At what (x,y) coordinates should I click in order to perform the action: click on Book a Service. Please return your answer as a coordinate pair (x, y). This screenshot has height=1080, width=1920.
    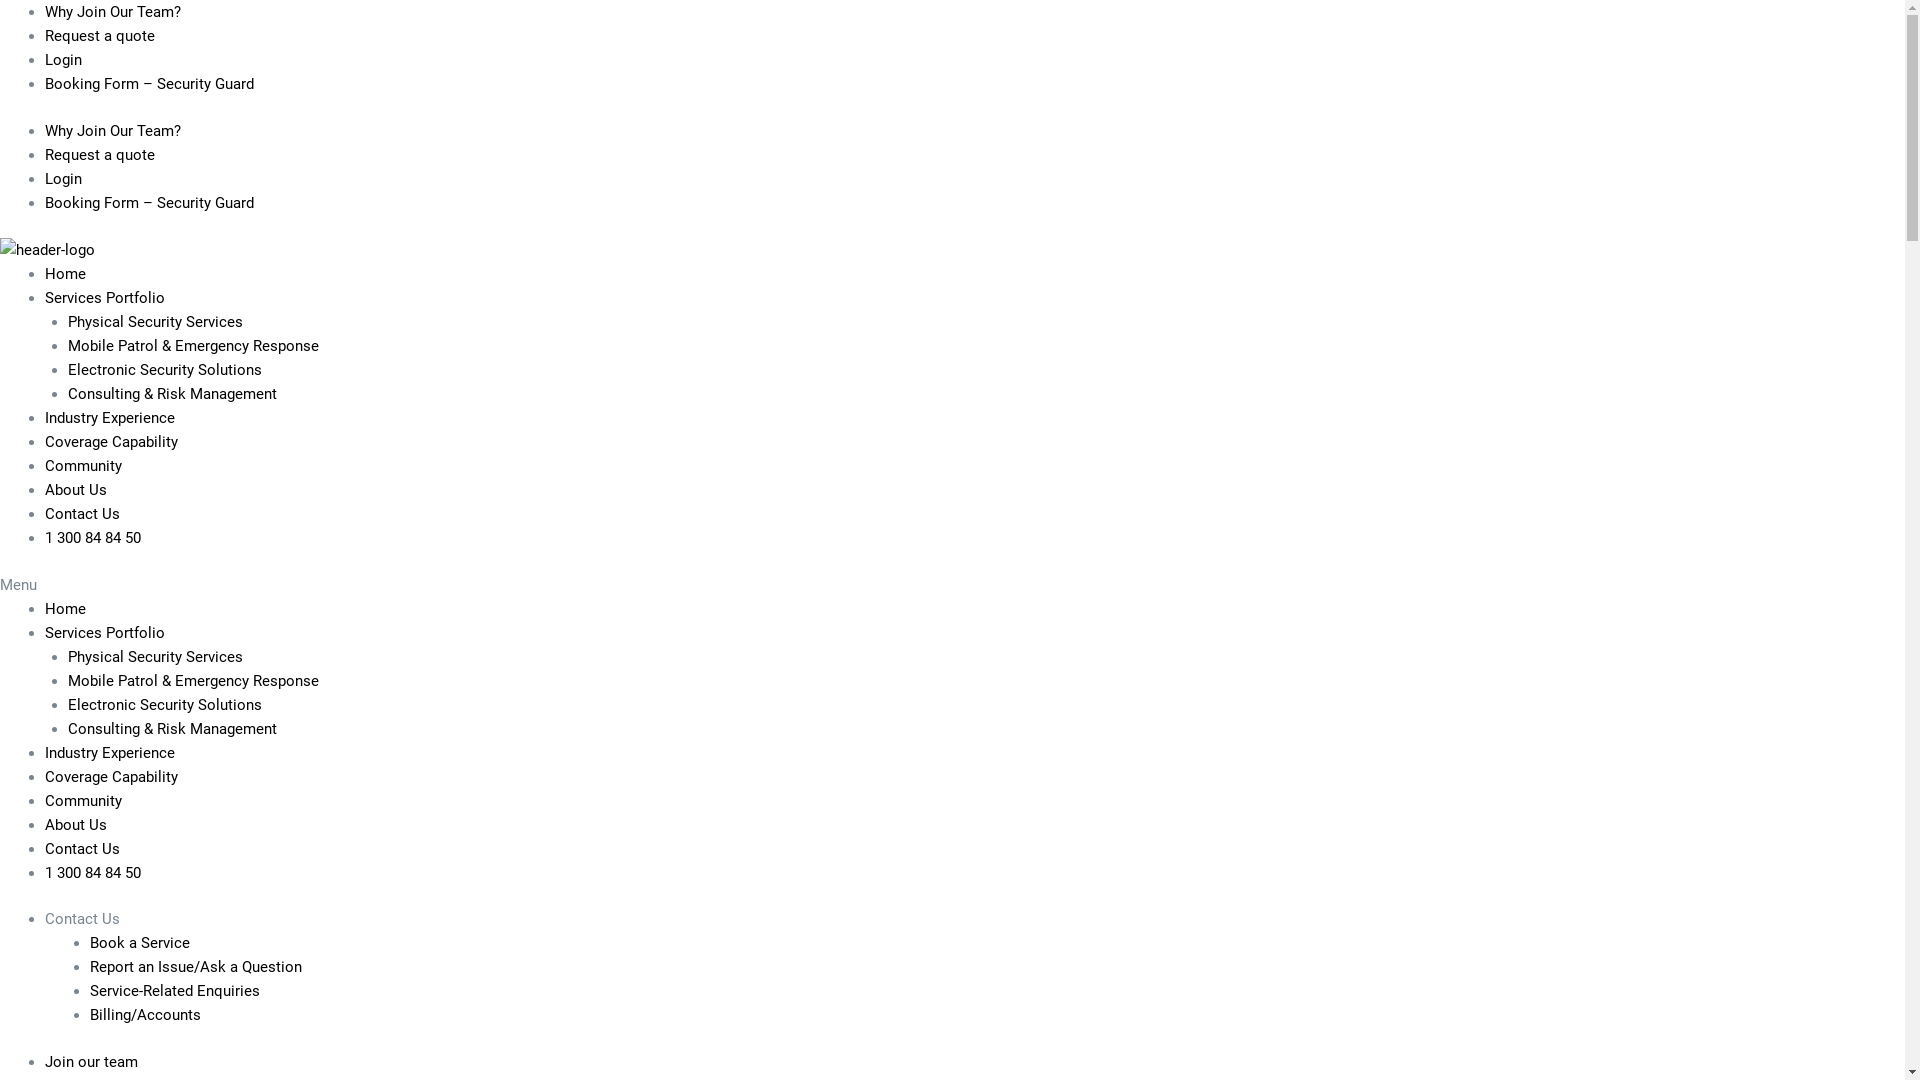
    Looking at the image, I should click on (140, 943).